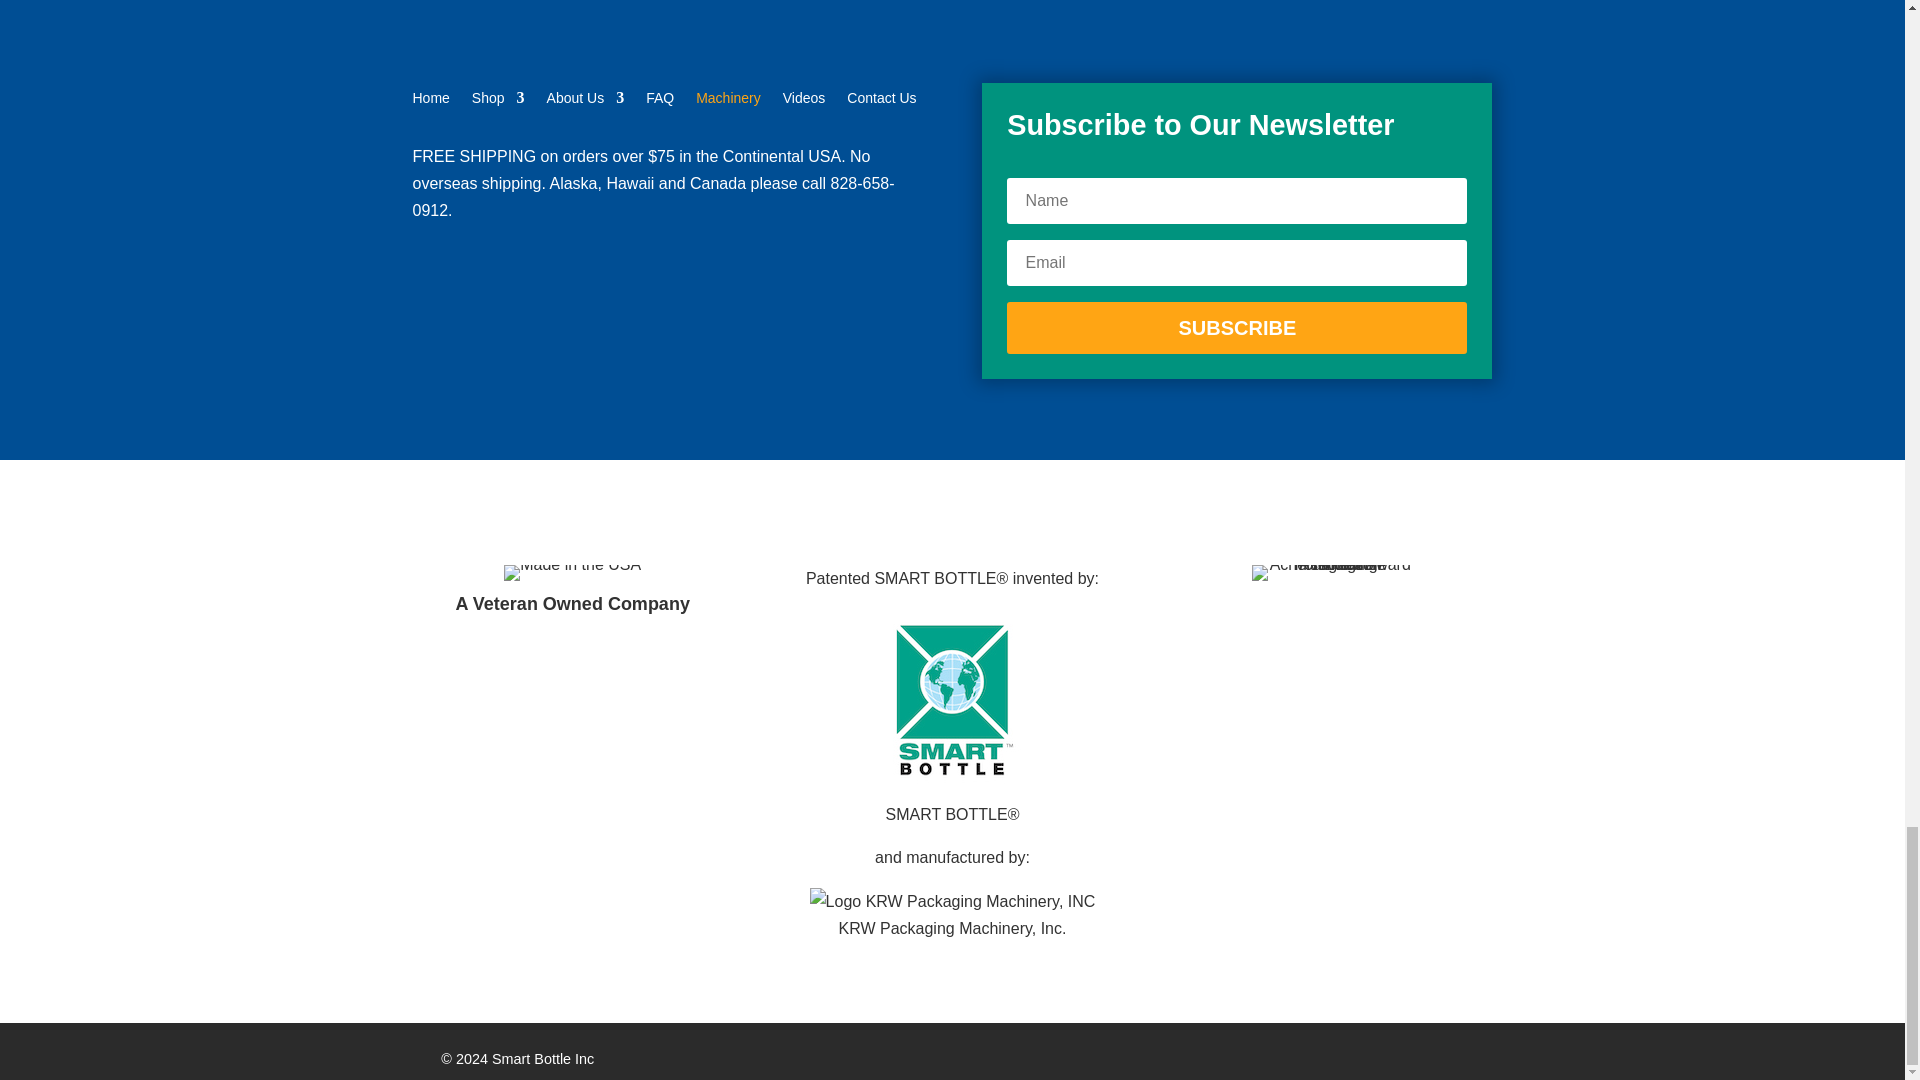 The height and width of the screenshot is (1080, 1920). What do you see at coordinates (1236, 328) in the screenshot?
I see `SUBSCRIBE` at bounding box center [1236, 328].